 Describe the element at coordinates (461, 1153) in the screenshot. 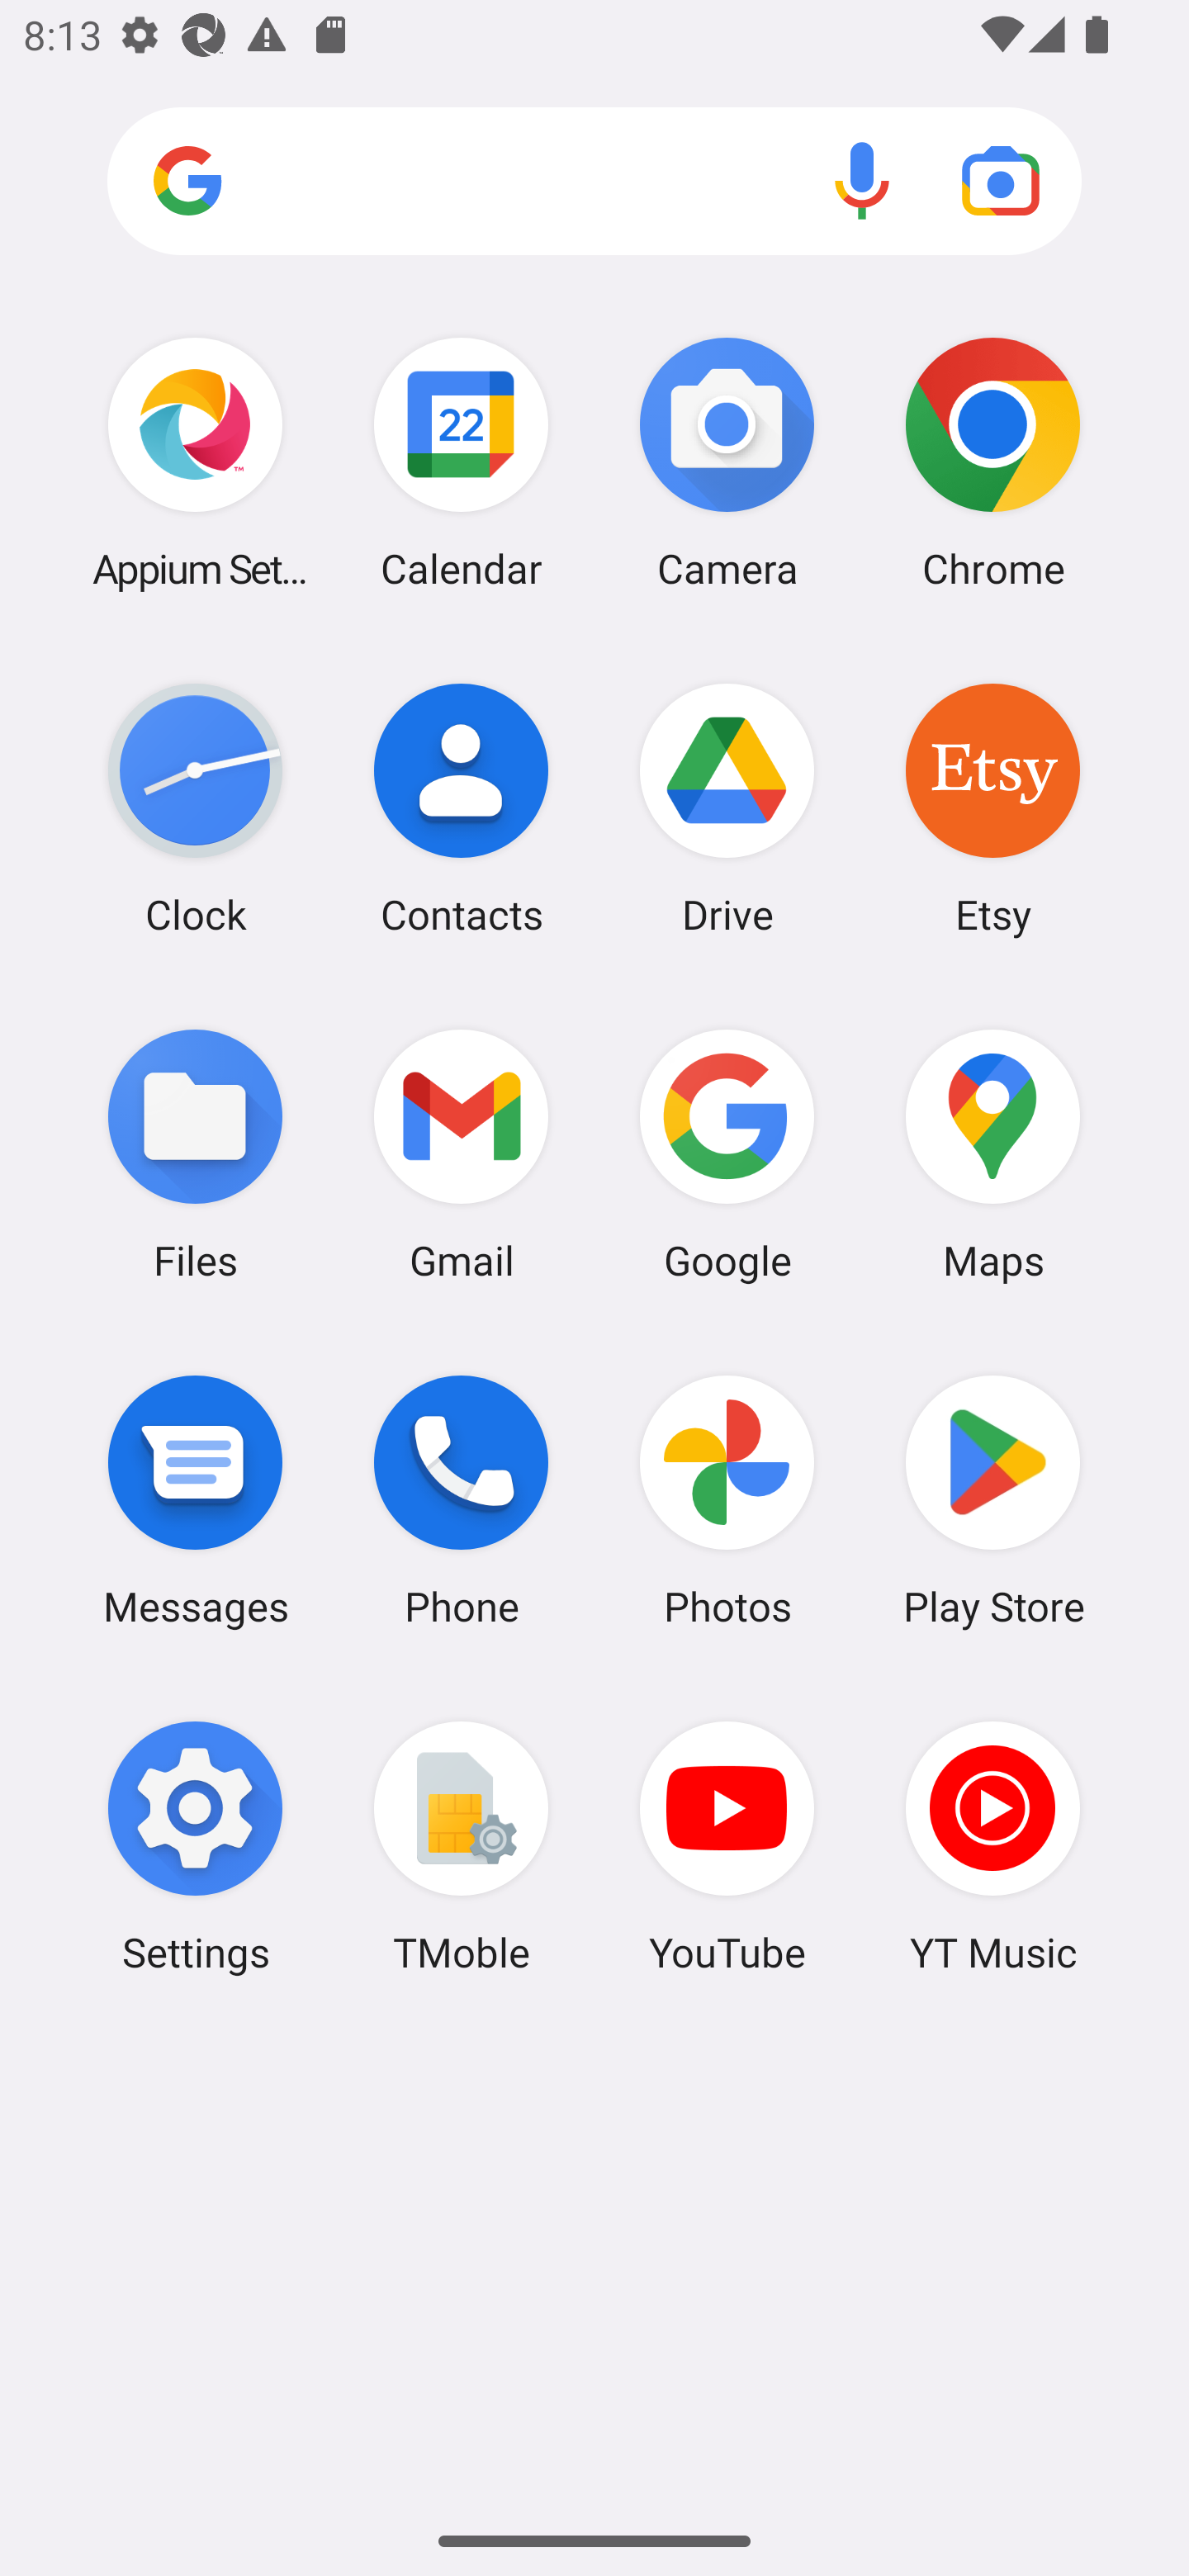

I see `Gmail` at that location.